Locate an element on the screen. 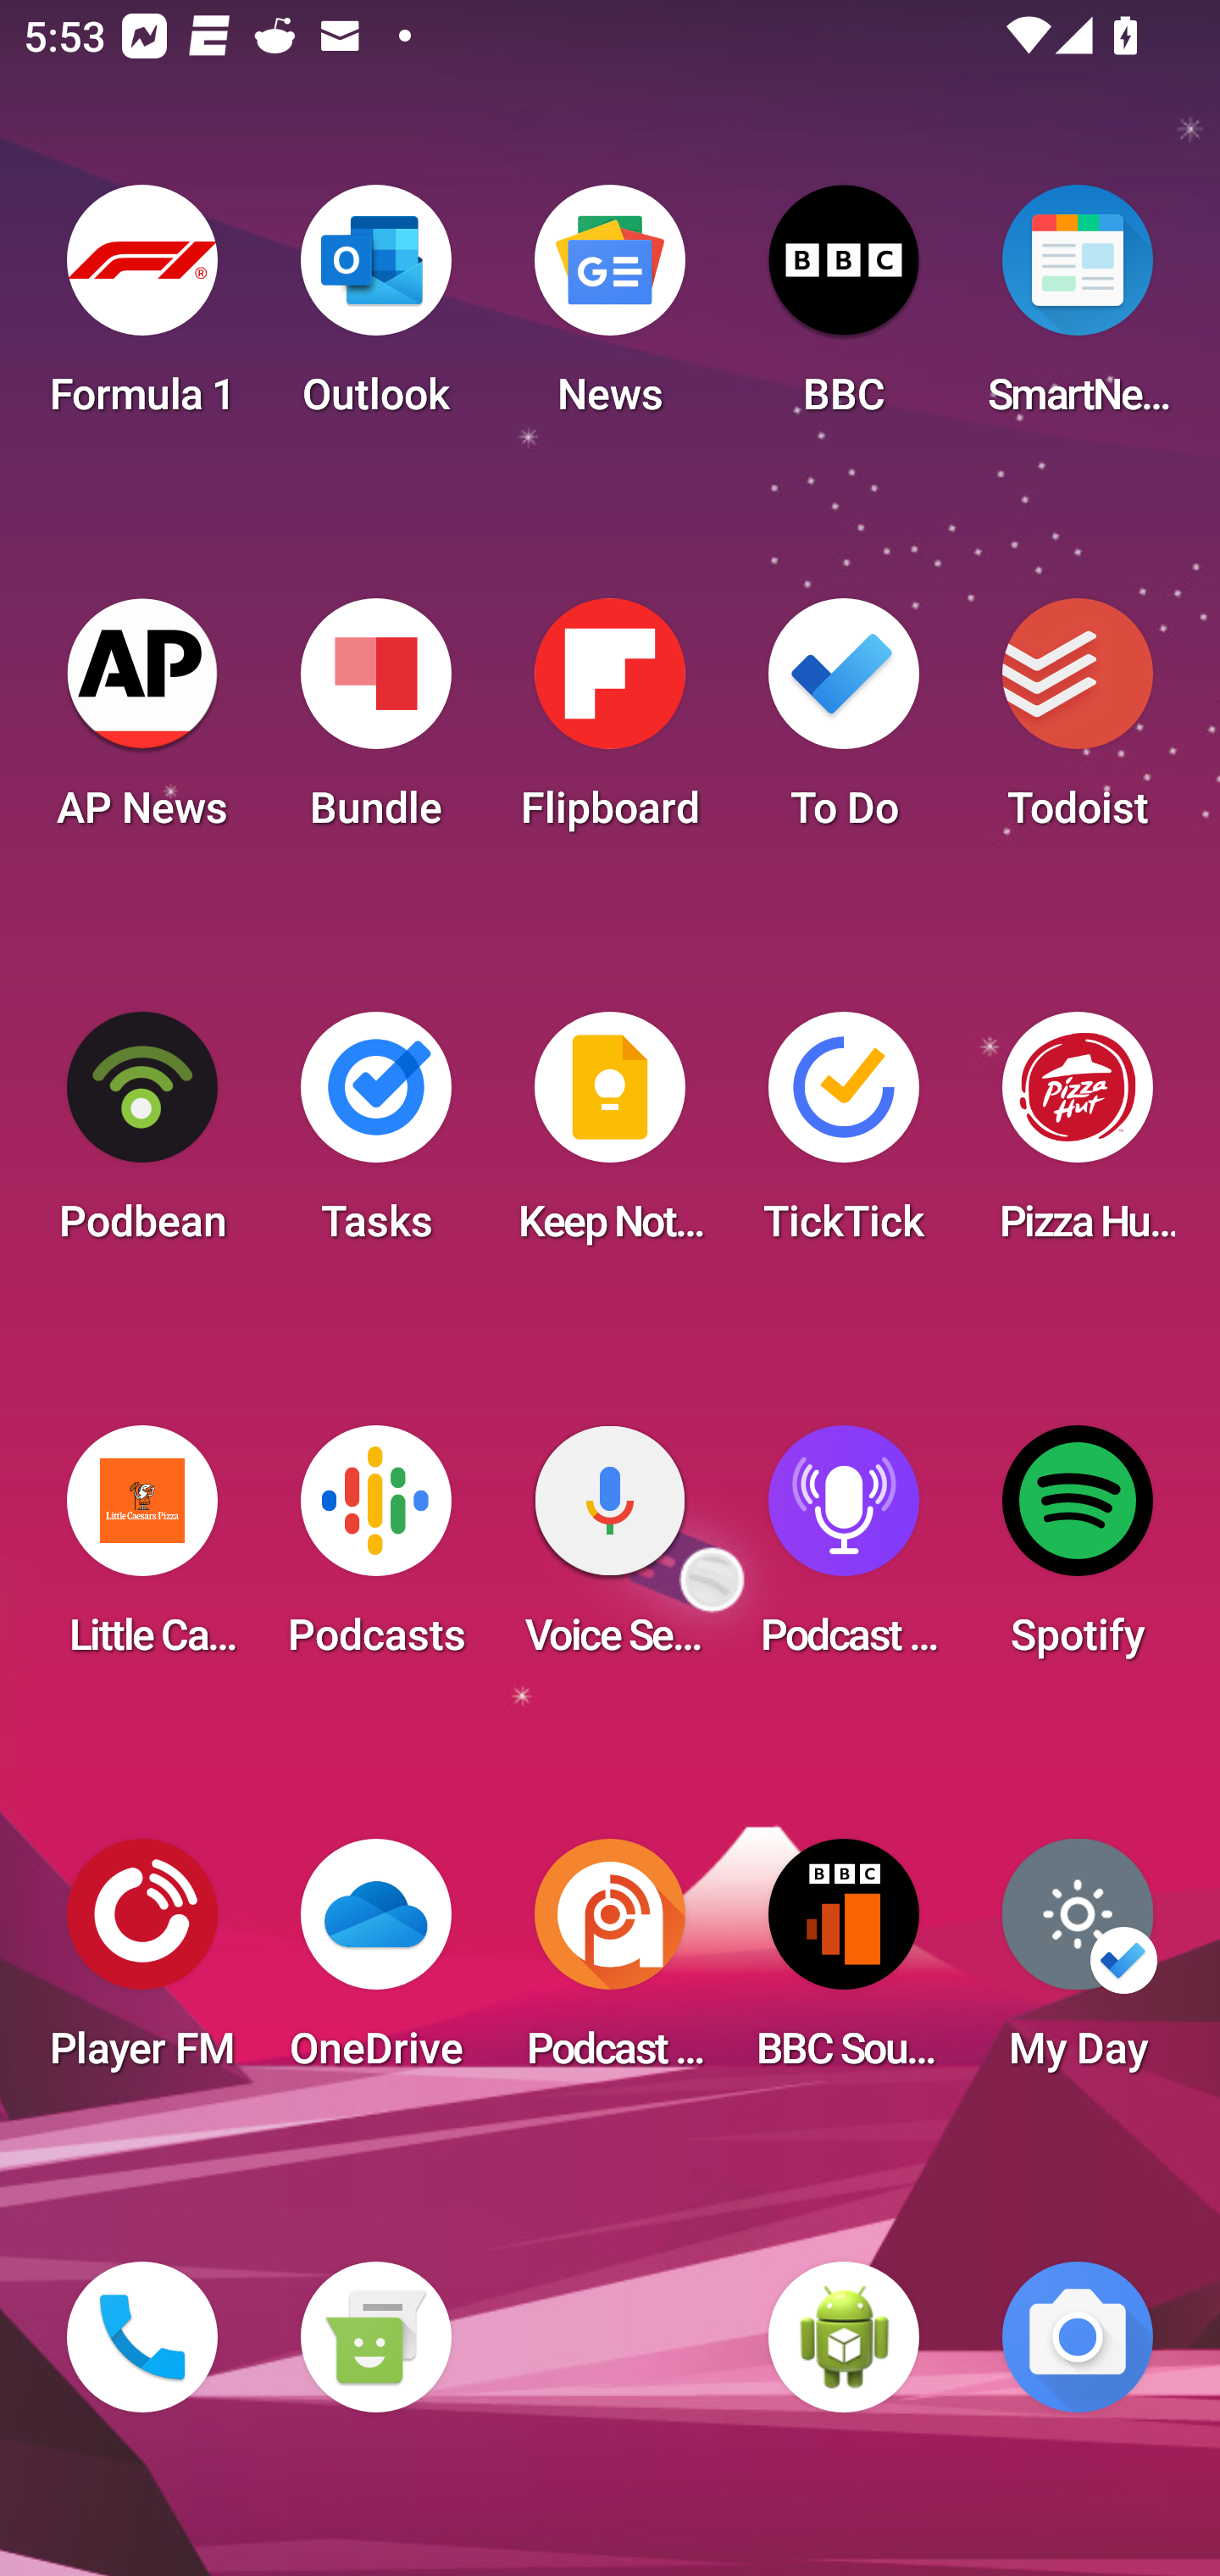 This screenshot has height=2576, width=1220. BBC is located at coordinates (844, 310).